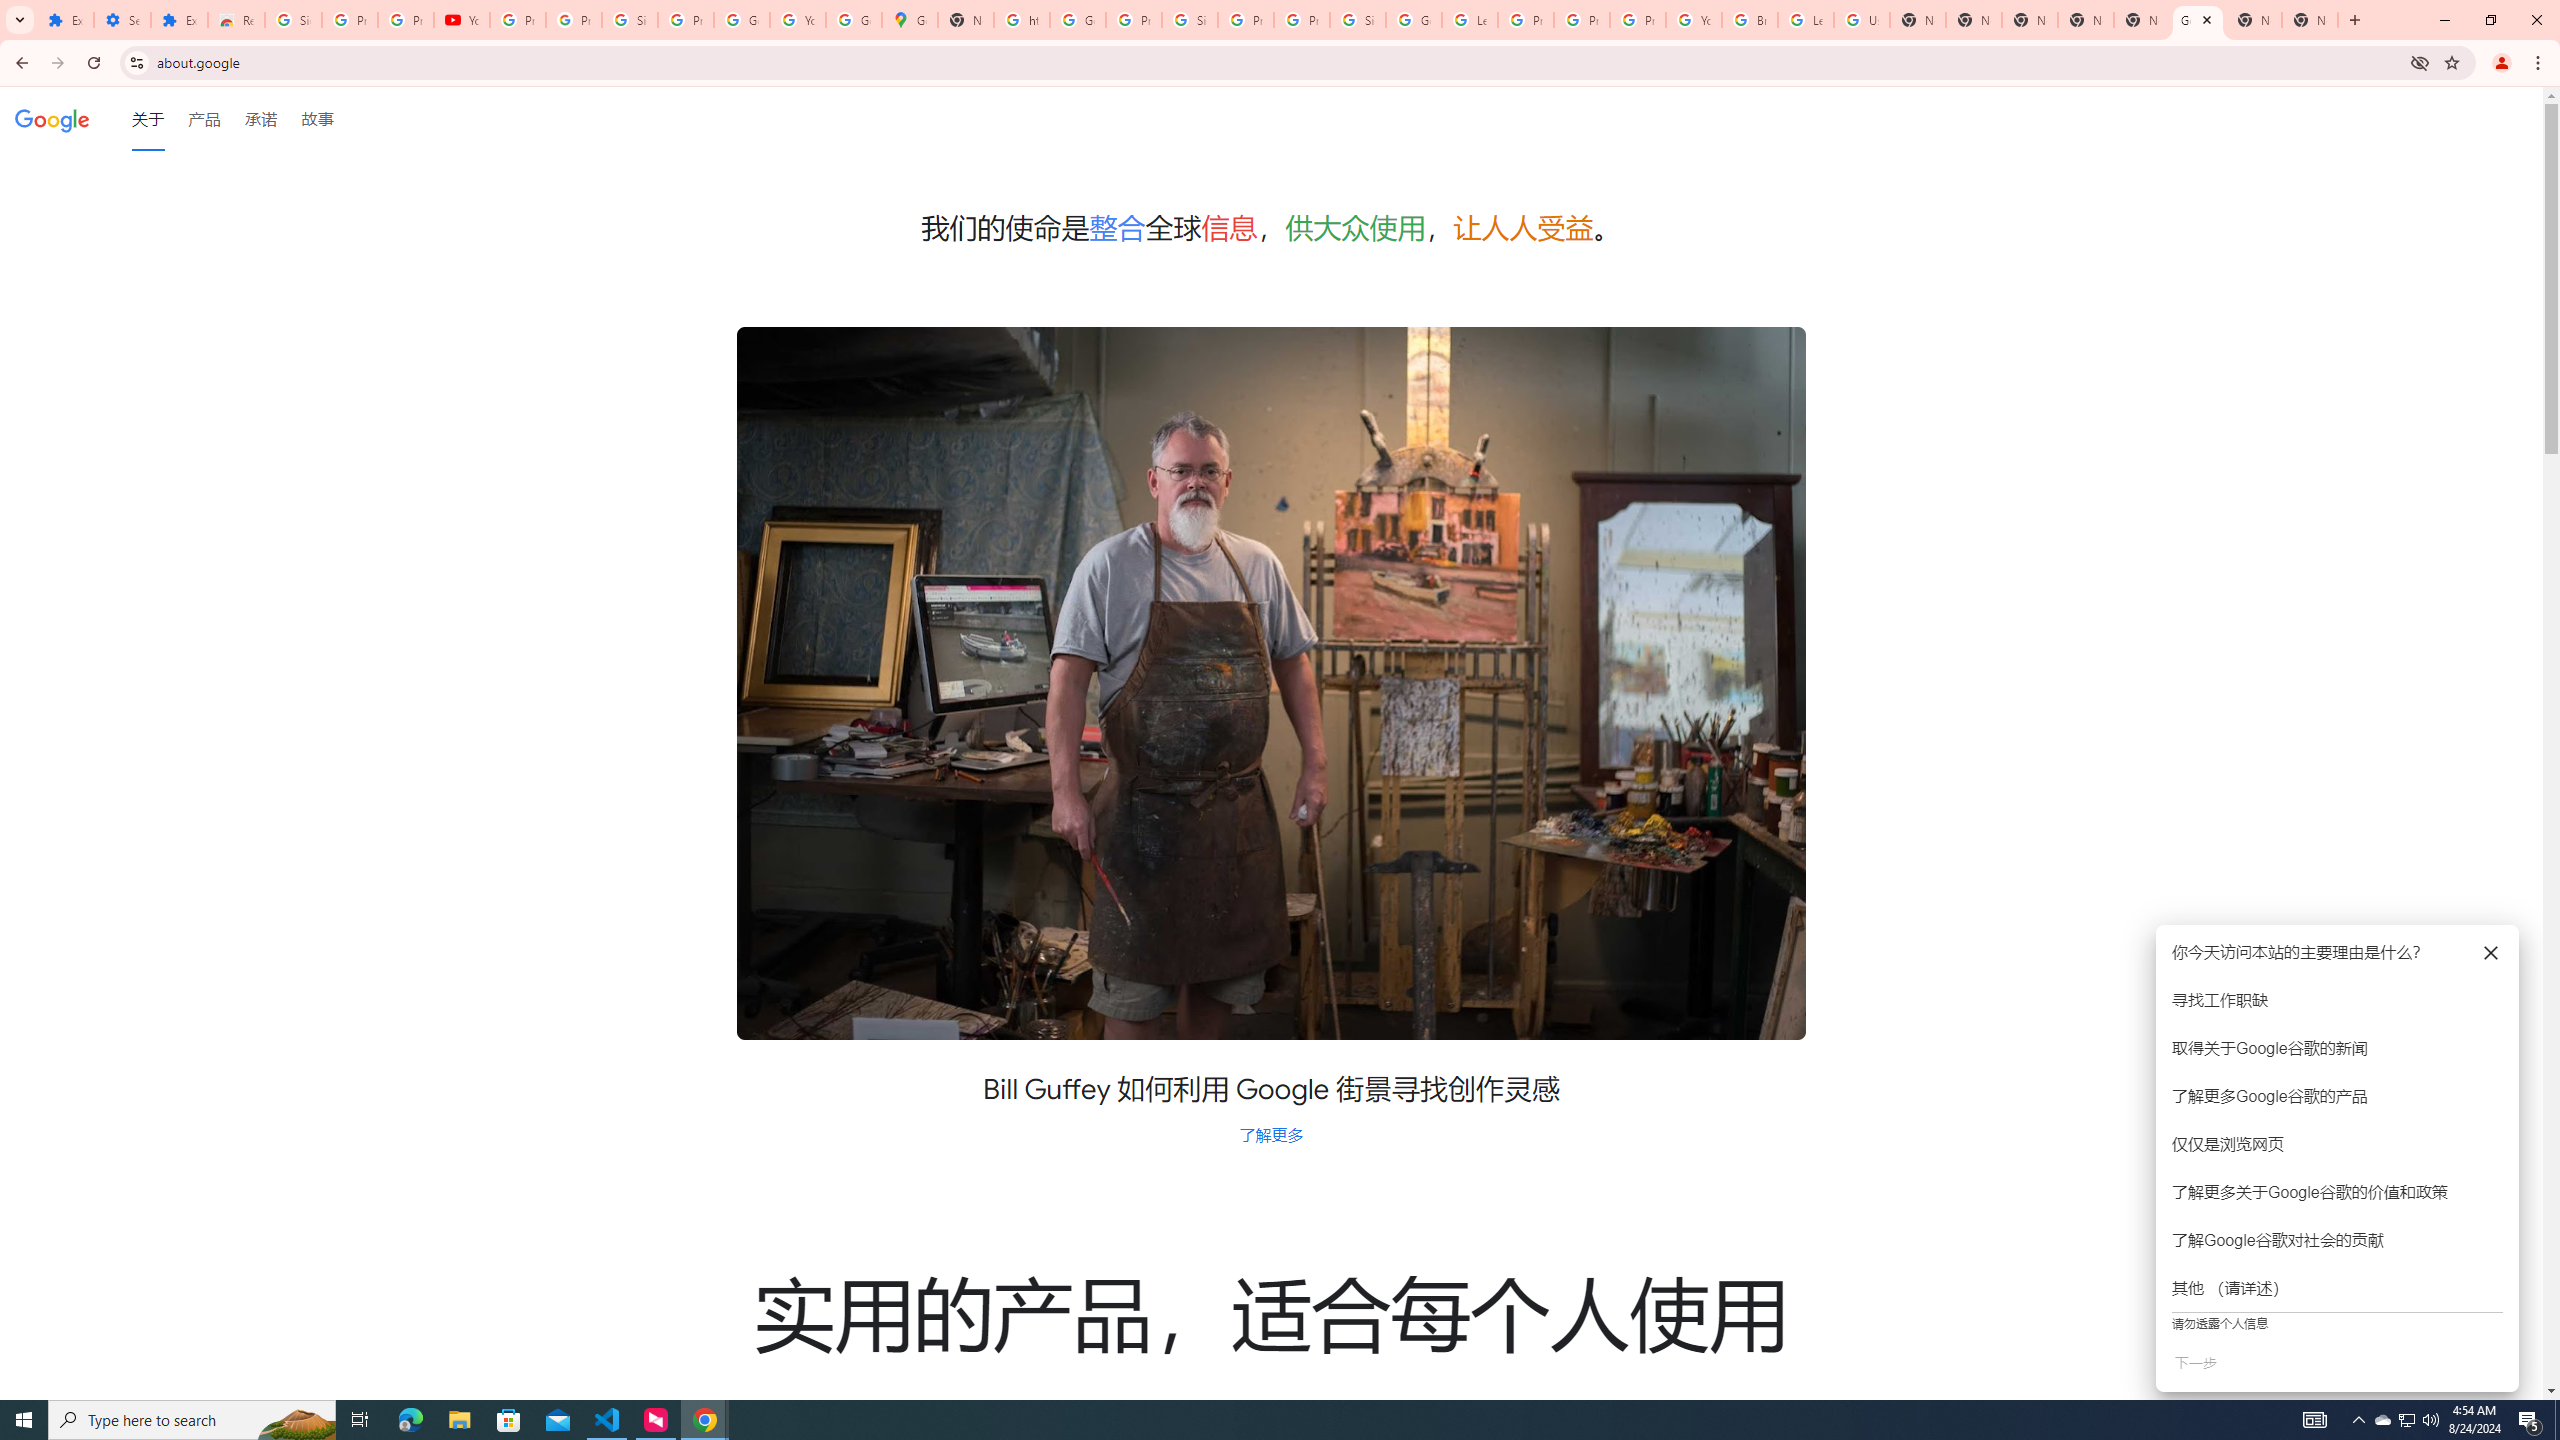  What do you see at coordinates (2208, 20) in the screenshot?
I see `Close` at bounding box center [2208, 20].